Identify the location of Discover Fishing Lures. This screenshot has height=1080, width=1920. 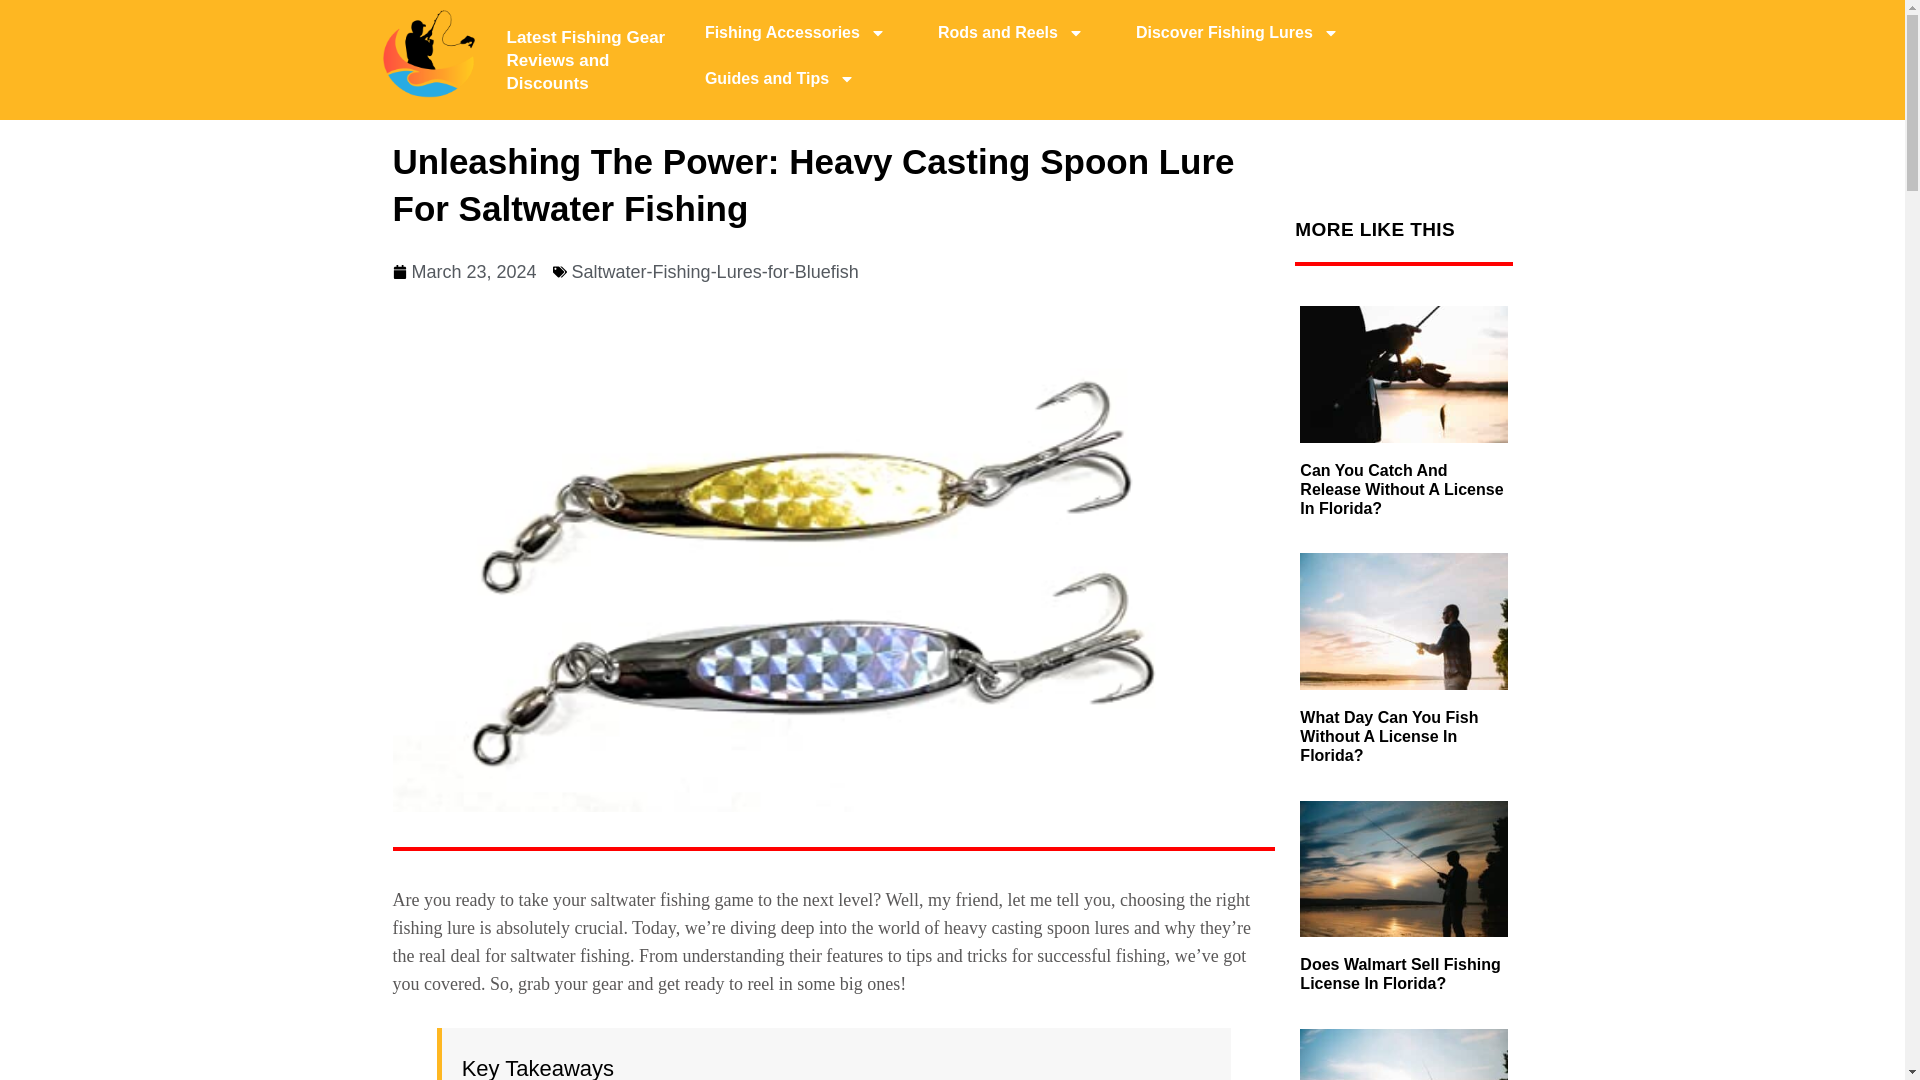
(1237, 32).